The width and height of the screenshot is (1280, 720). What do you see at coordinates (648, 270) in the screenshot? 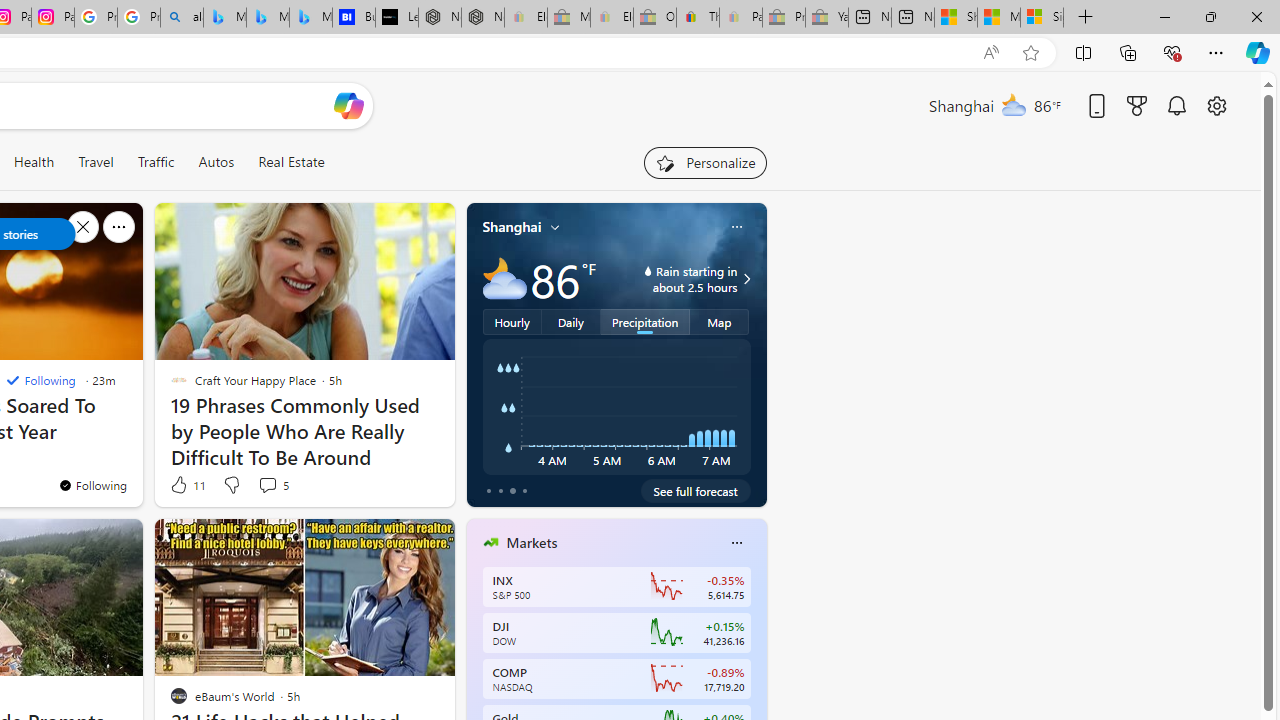
I see `water-drop-icon` at bounding box center [648, 270].